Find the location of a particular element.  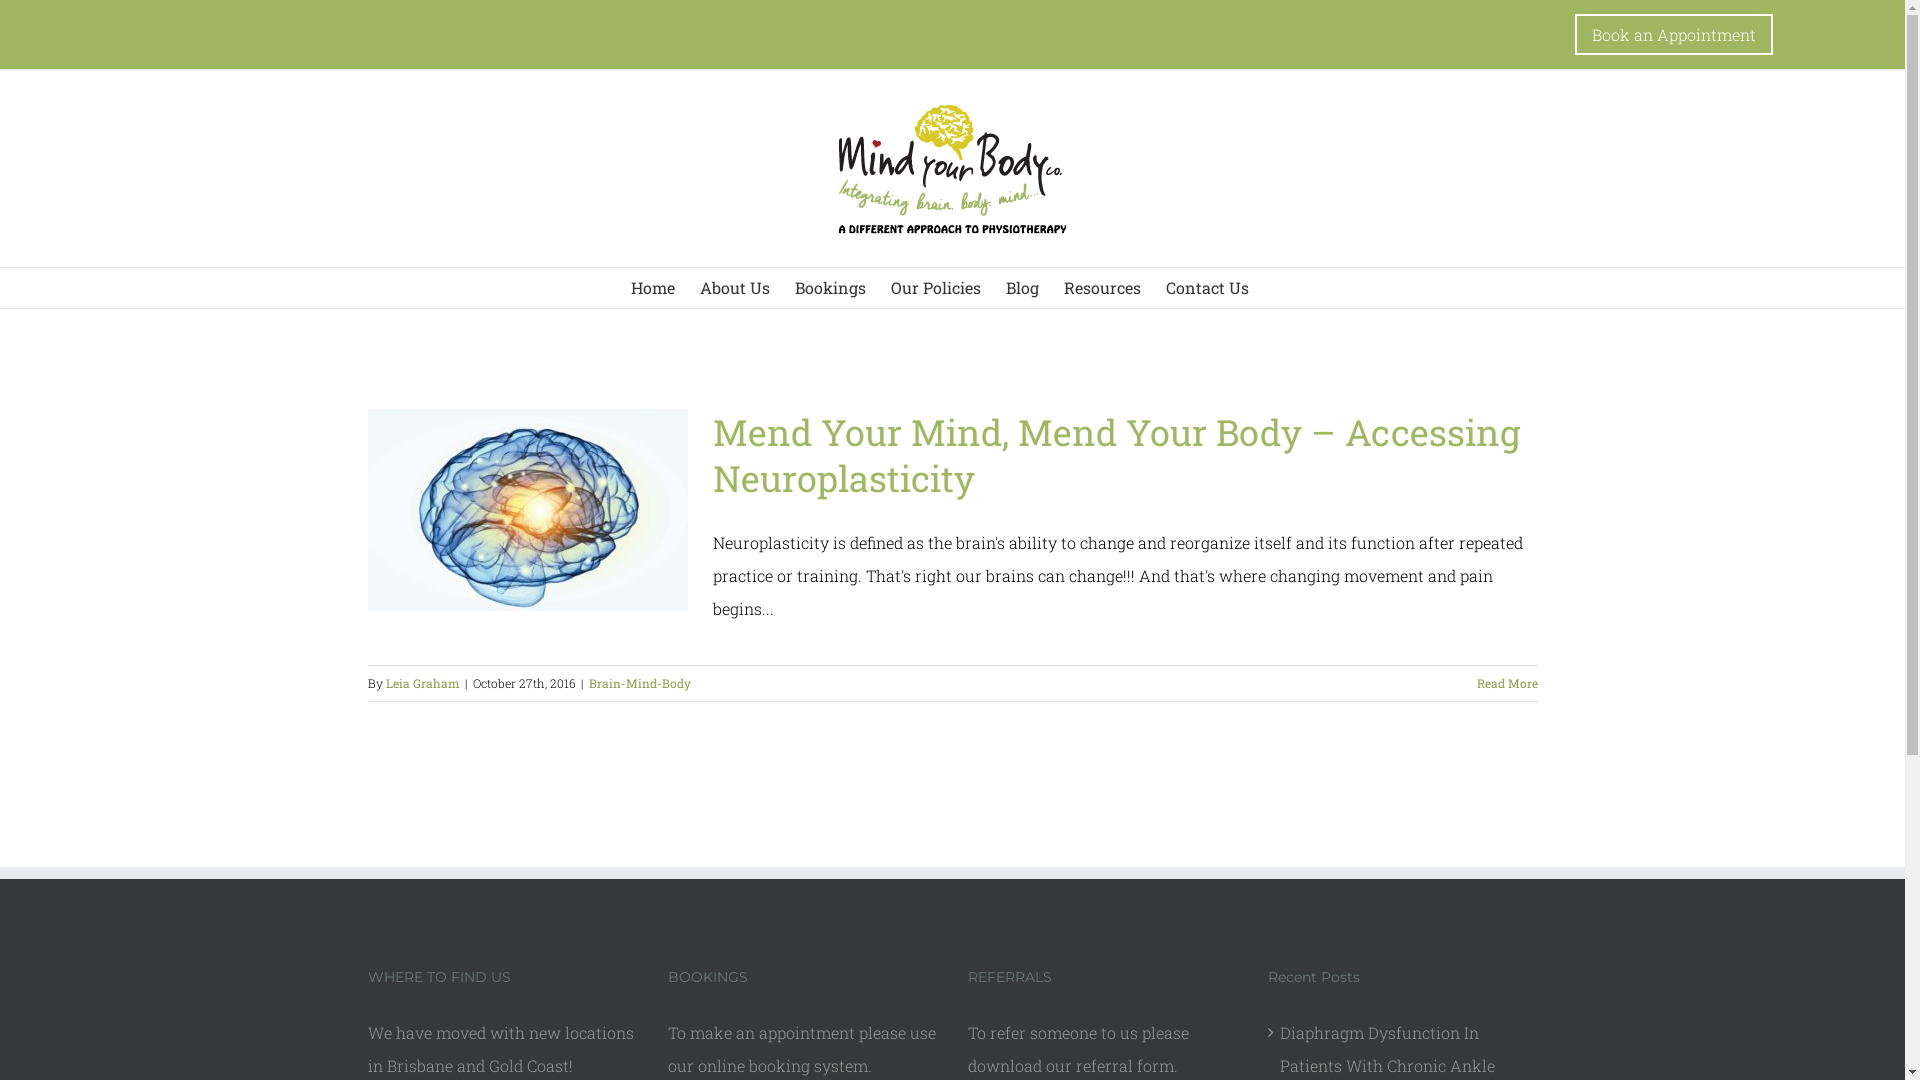

About Us is located at coordinates (735, 288).